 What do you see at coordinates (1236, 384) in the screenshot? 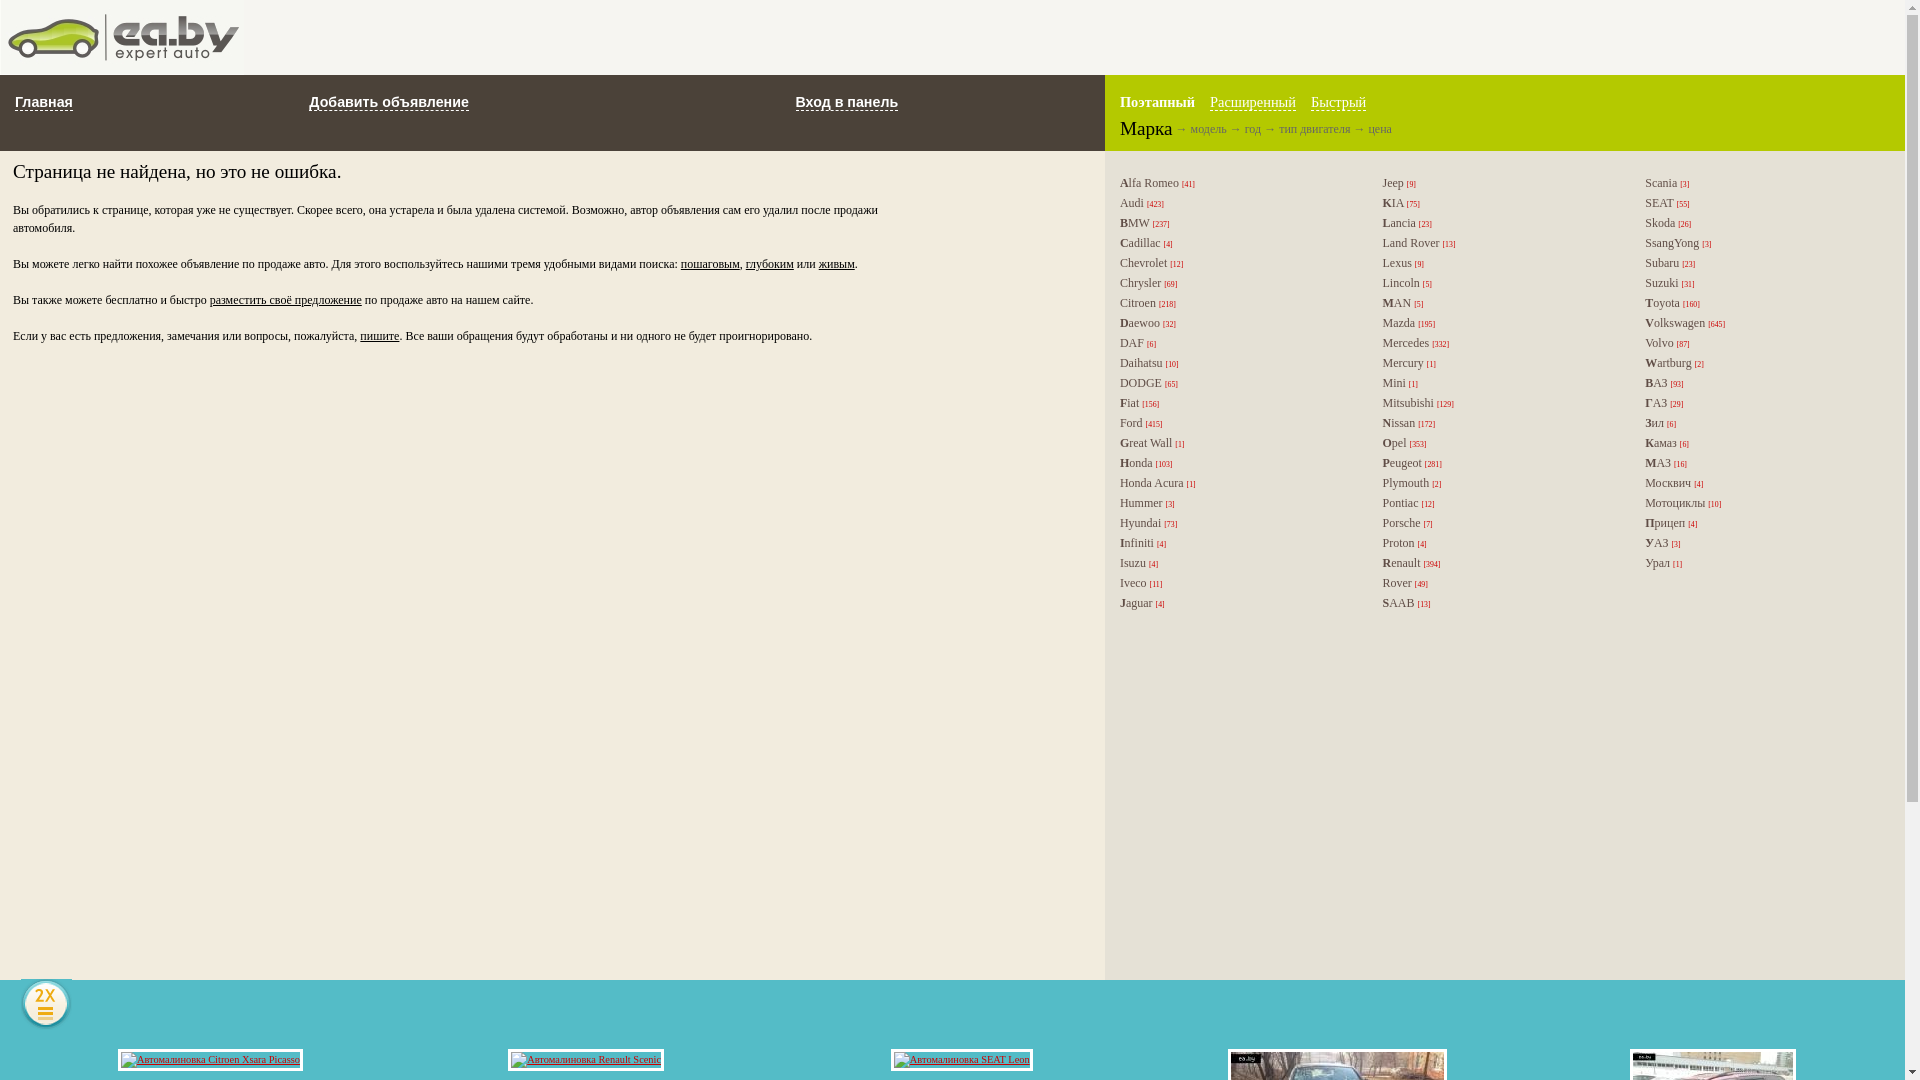
I see `DODGE [65]` at bounding box center [1236, 384].